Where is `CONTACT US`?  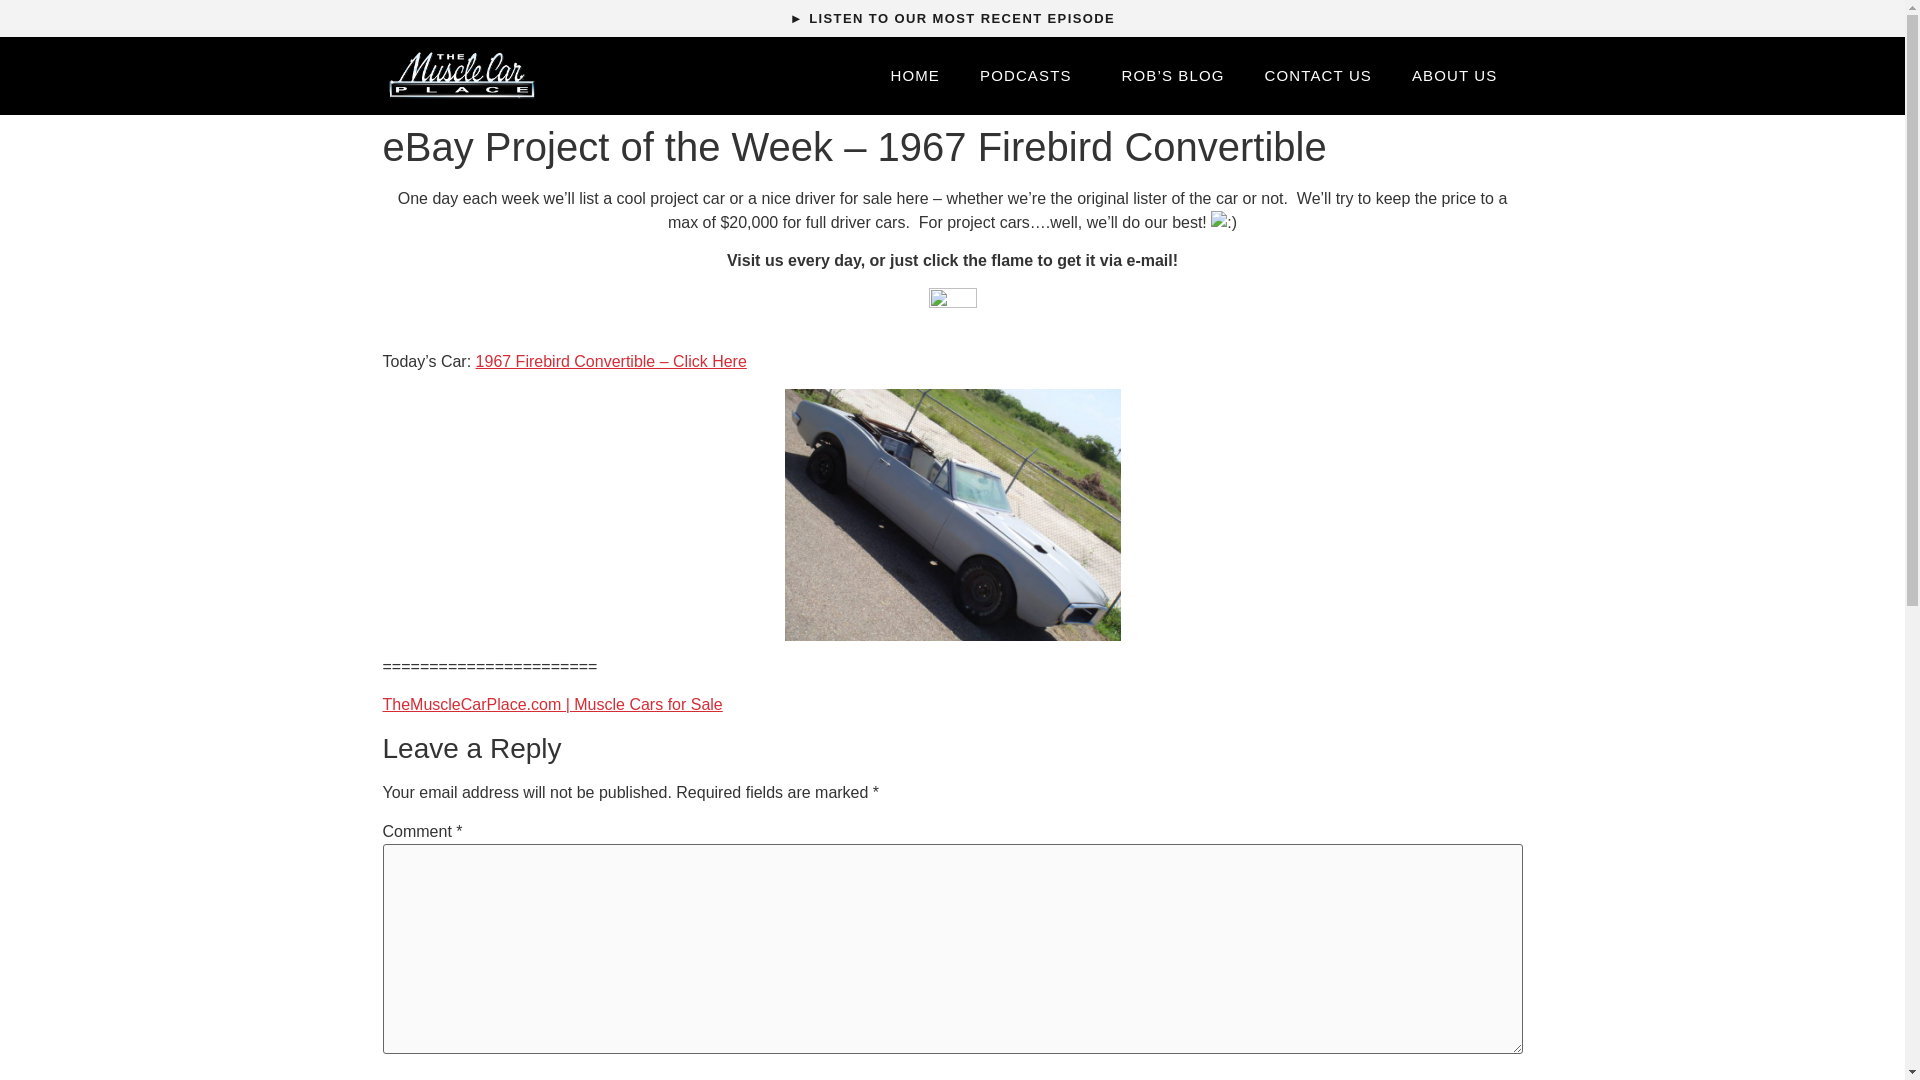
CONTACT US is located at coordinates (1318, 76).